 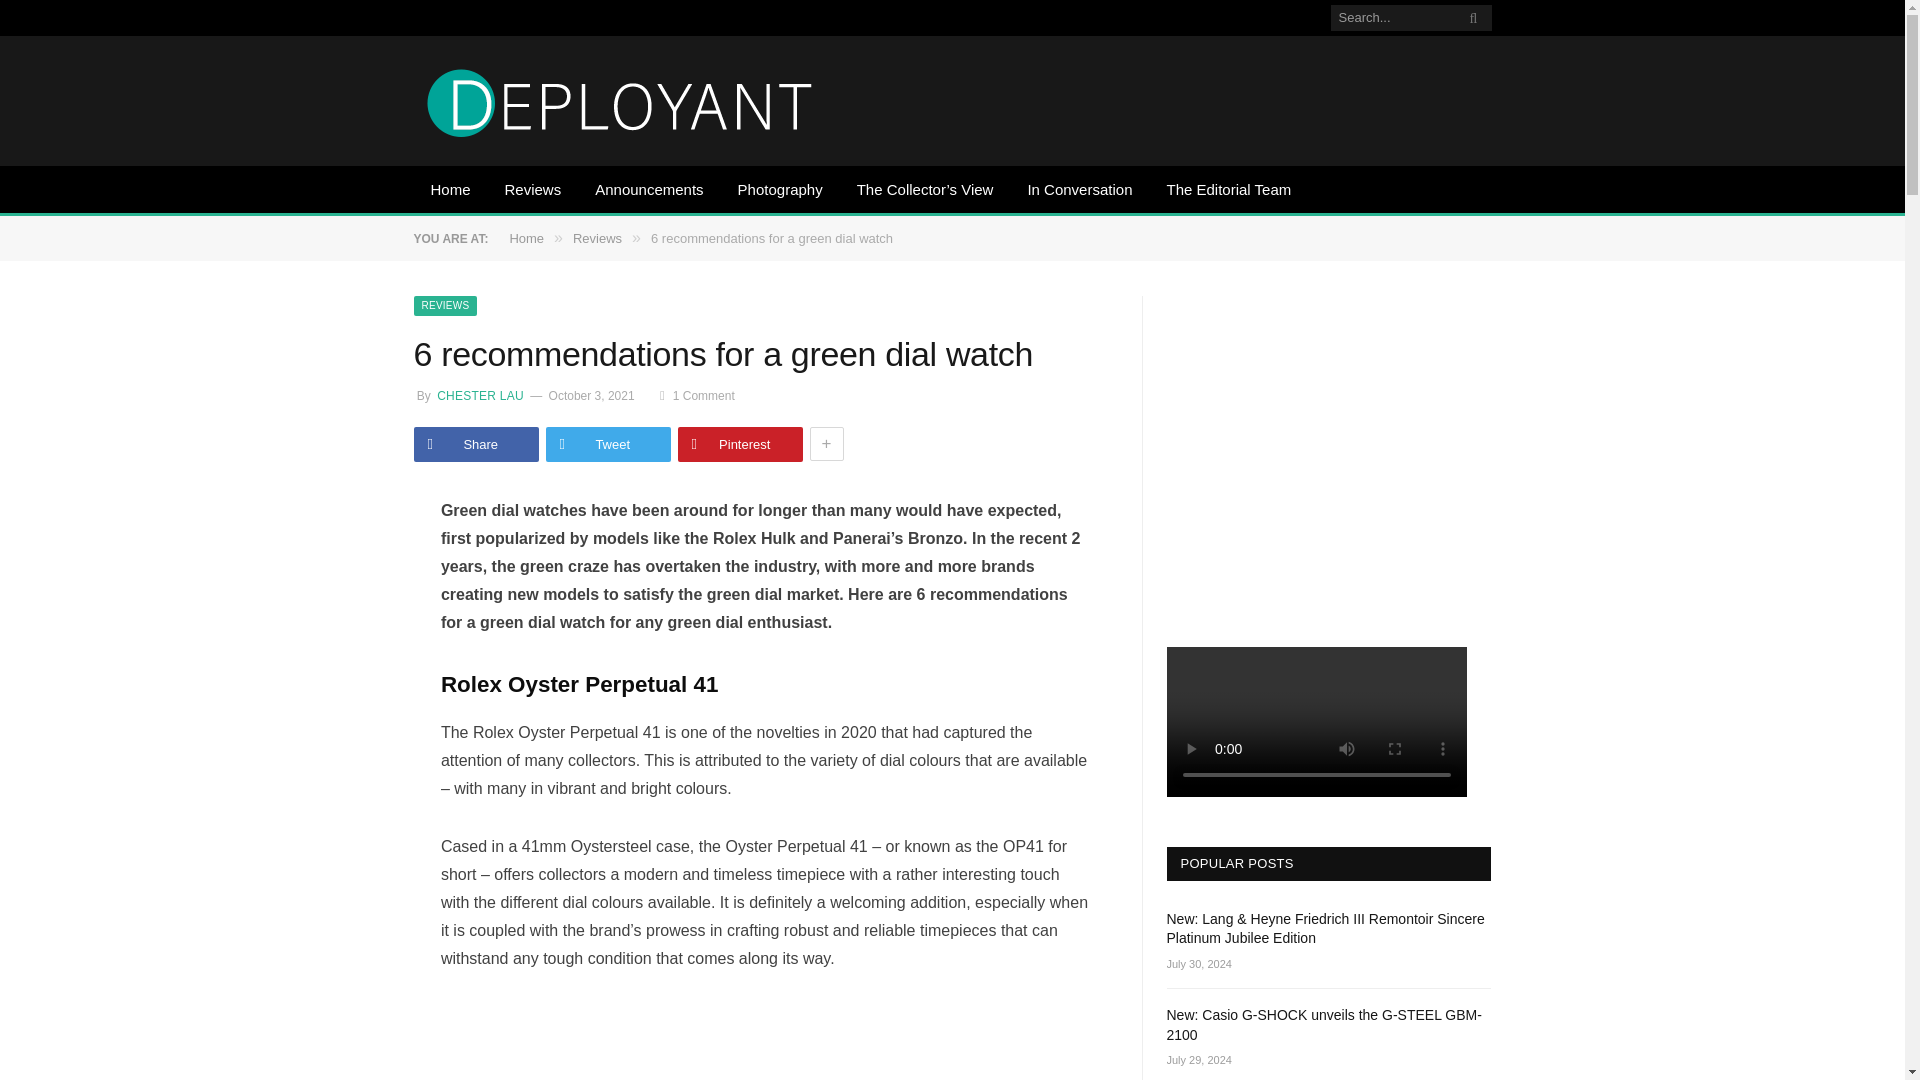 What do you see at coordinates (597, 238) in the screenshot?
I see `Reviews` at bounding box center [597, 238].